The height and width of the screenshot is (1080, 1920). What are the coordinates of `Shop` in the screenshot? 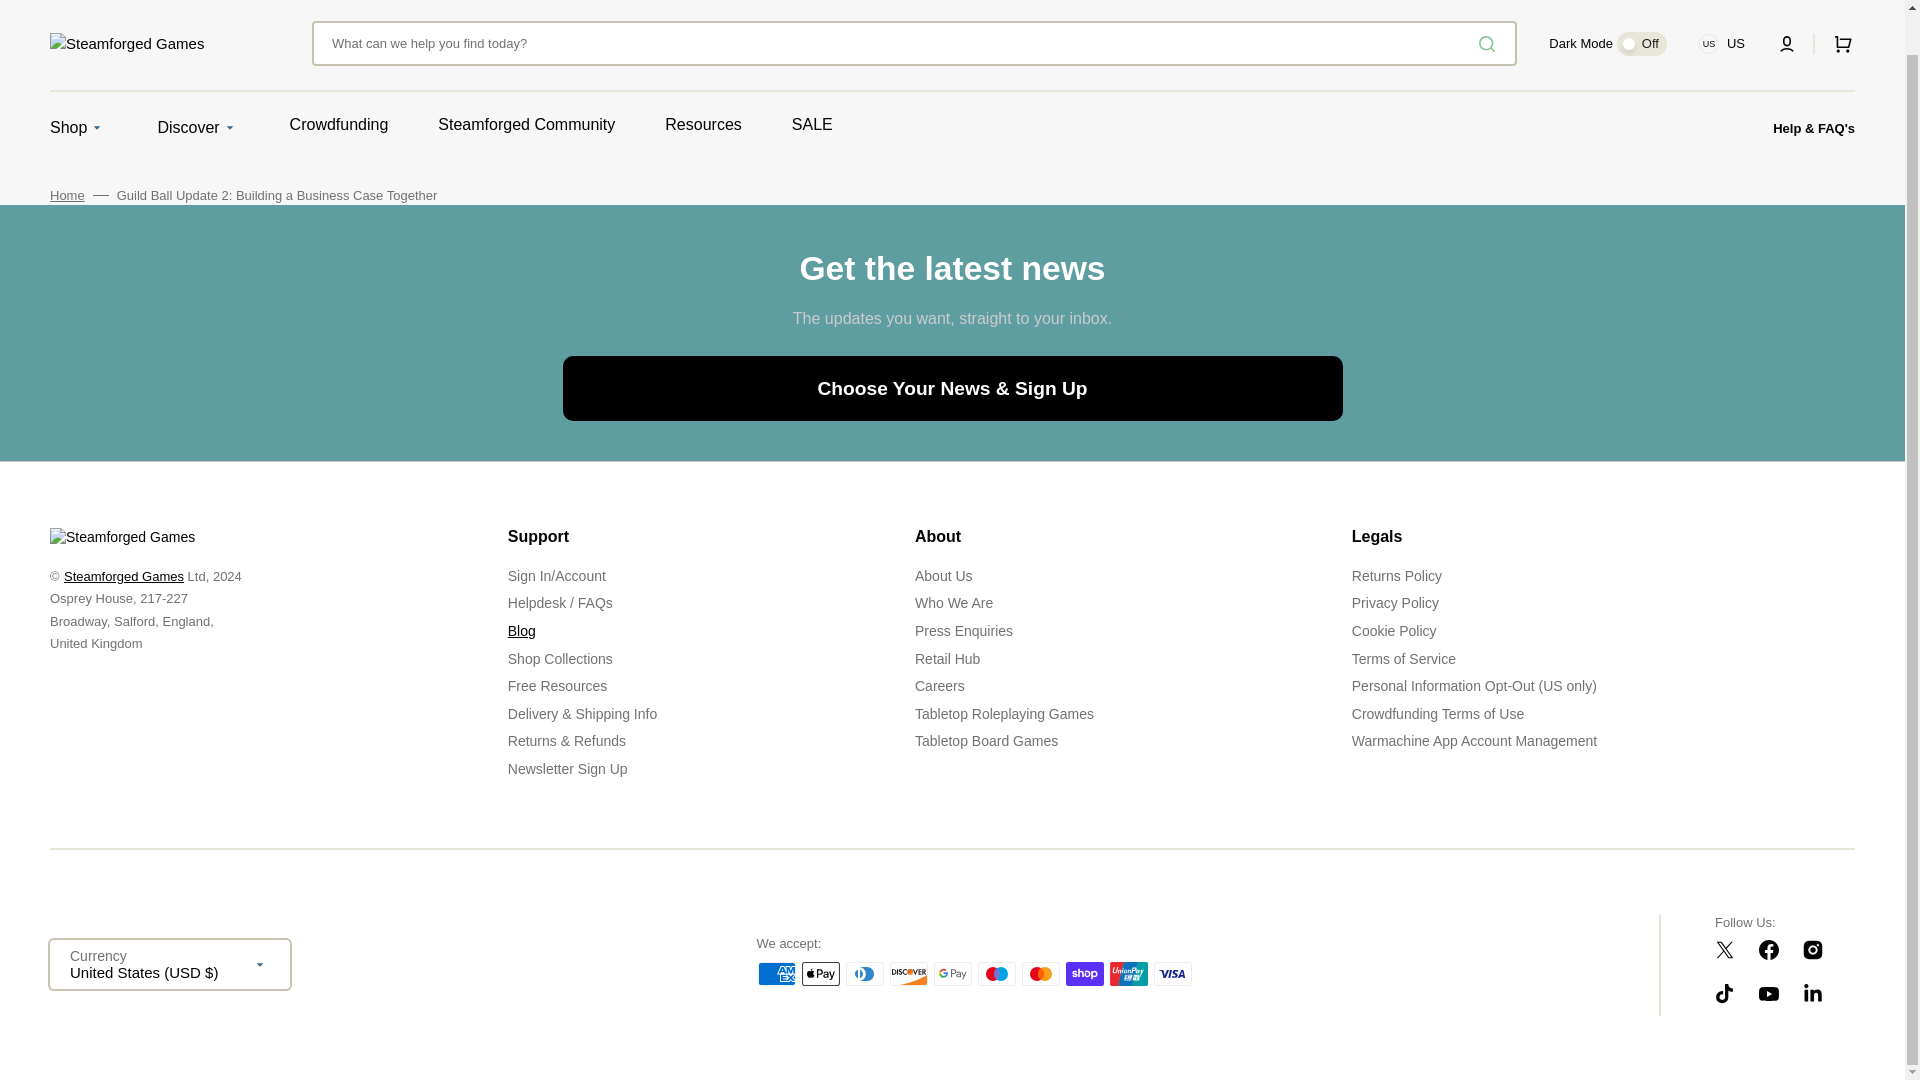 It's located at (68, 128).